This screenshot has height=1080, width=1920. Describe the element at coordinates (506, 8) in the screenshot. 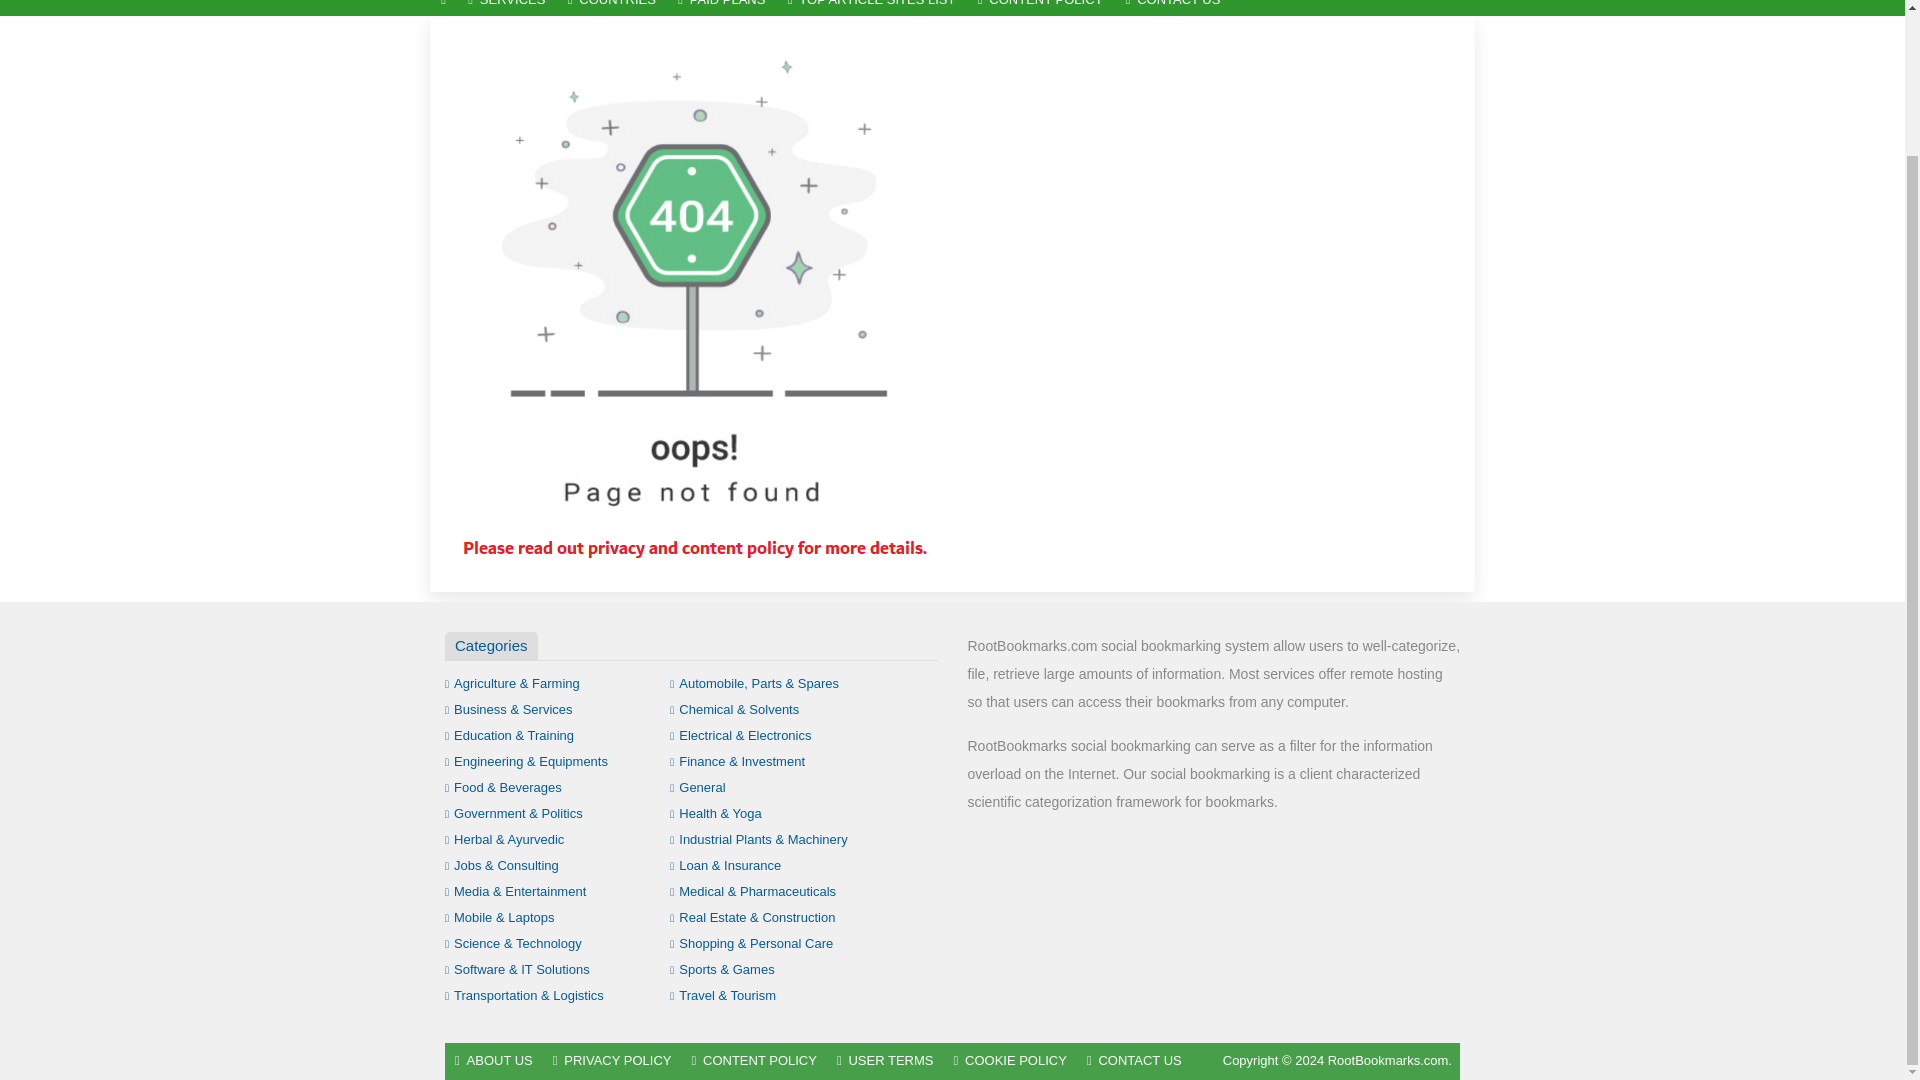

I see `SERVICES` at that location.